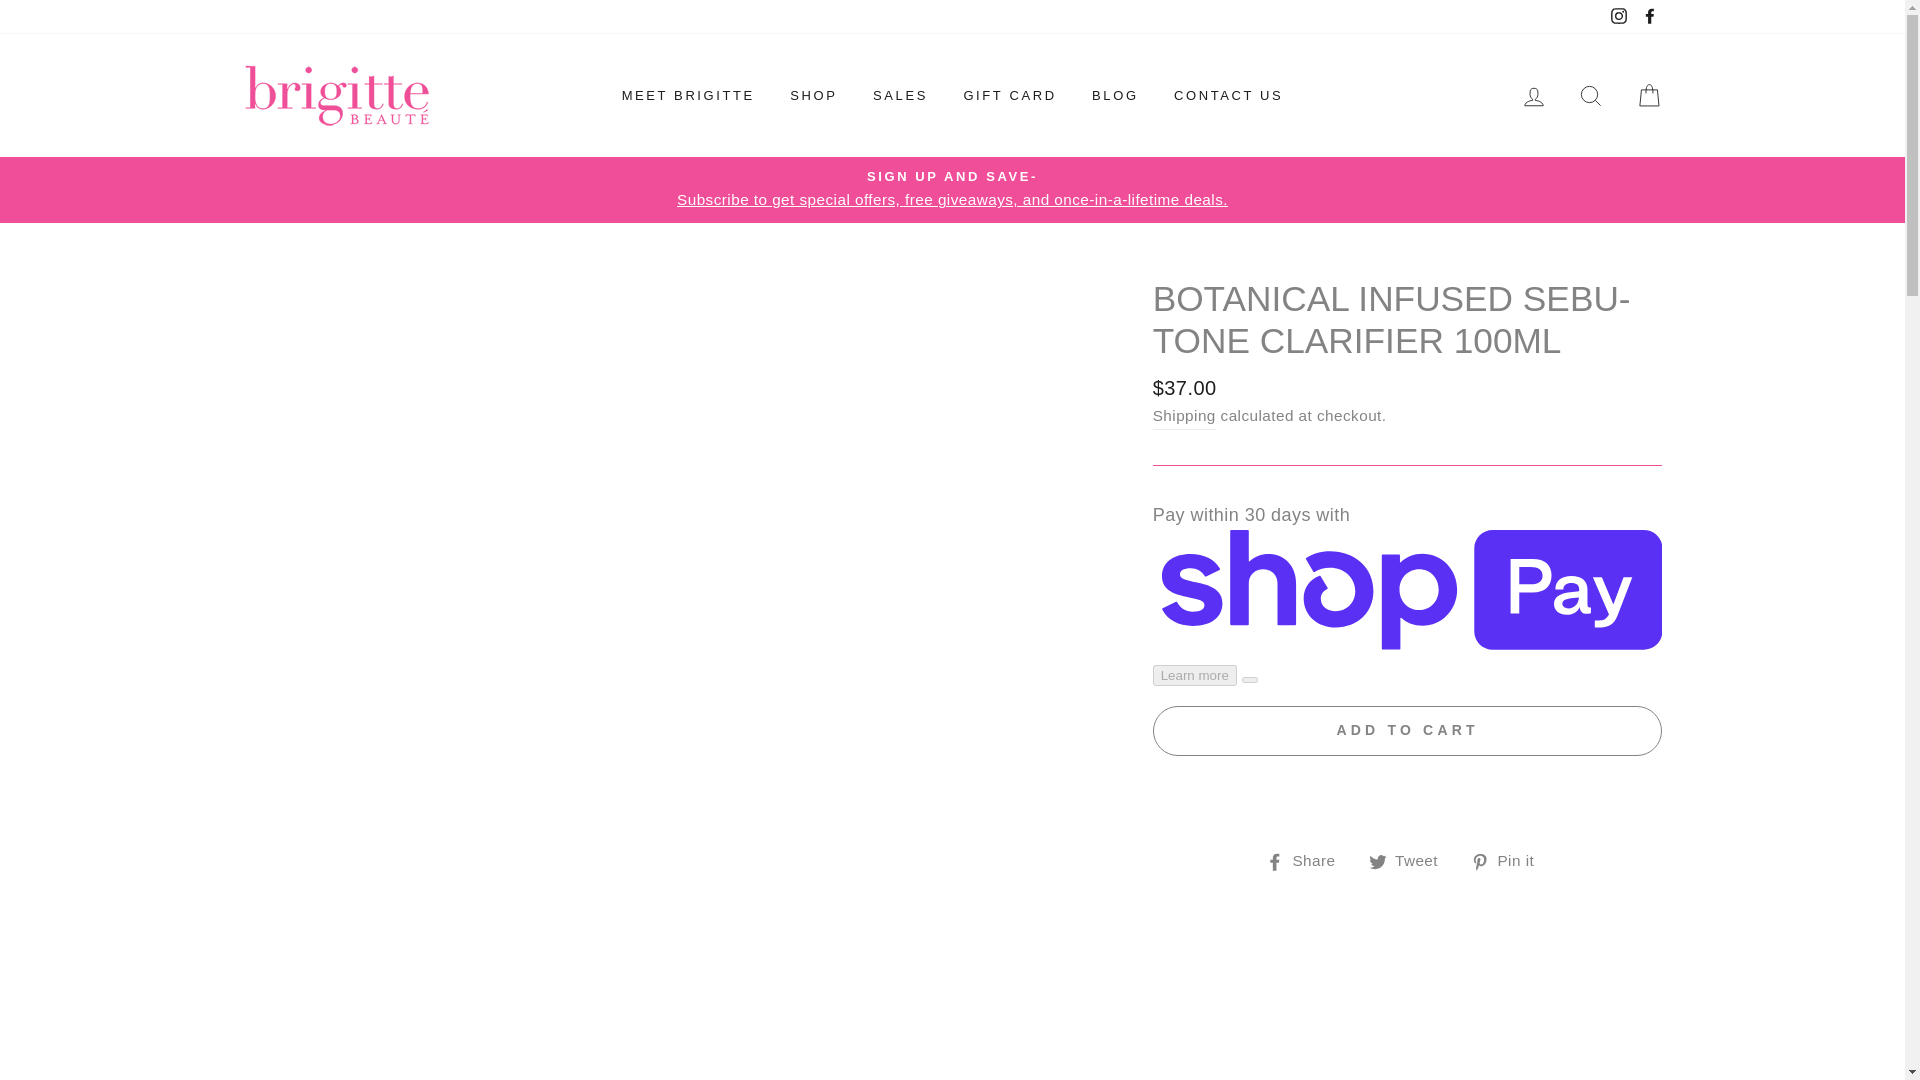  What do you see at coordinates (1308, 860) in the screenshot?
I see `Share on Facebook` at bounding box center [1308, 860].